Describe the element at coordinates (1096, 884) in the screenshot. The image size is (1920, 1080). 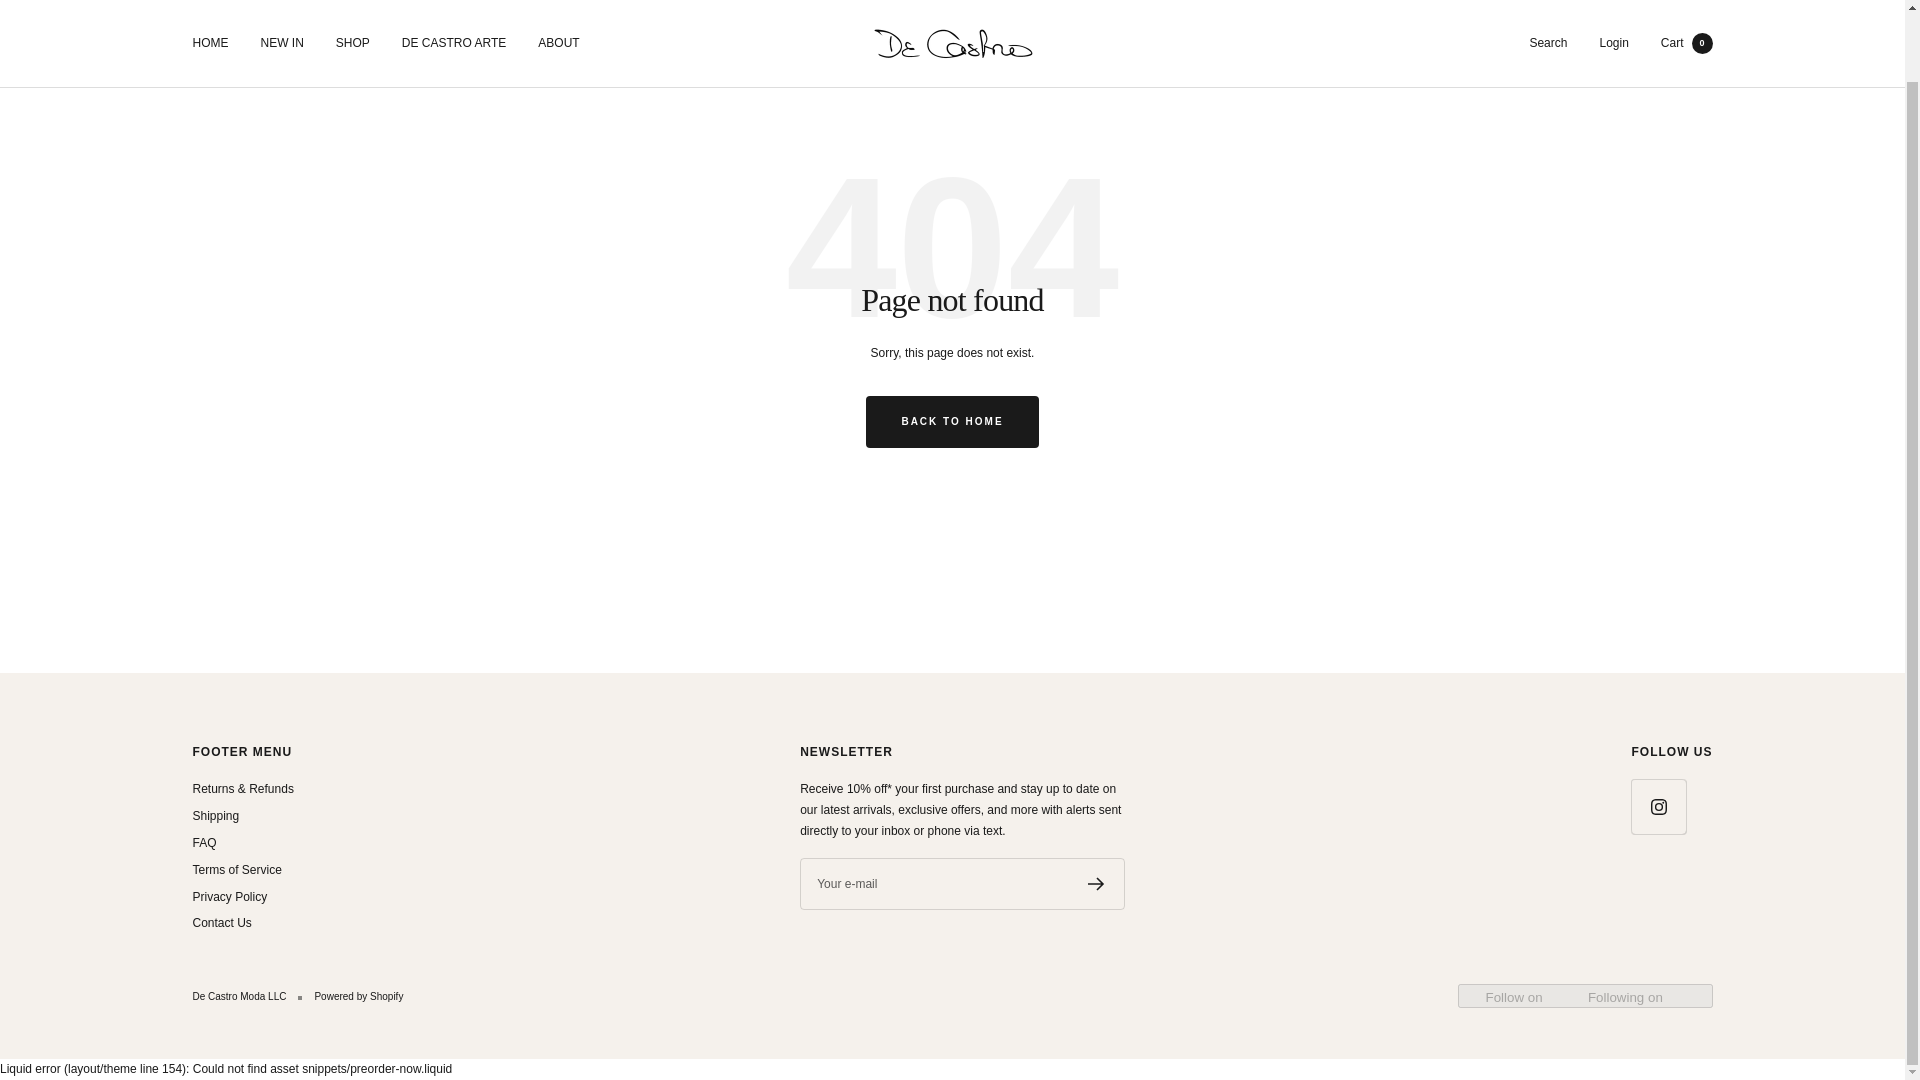
I see `ABOUT` at that location.